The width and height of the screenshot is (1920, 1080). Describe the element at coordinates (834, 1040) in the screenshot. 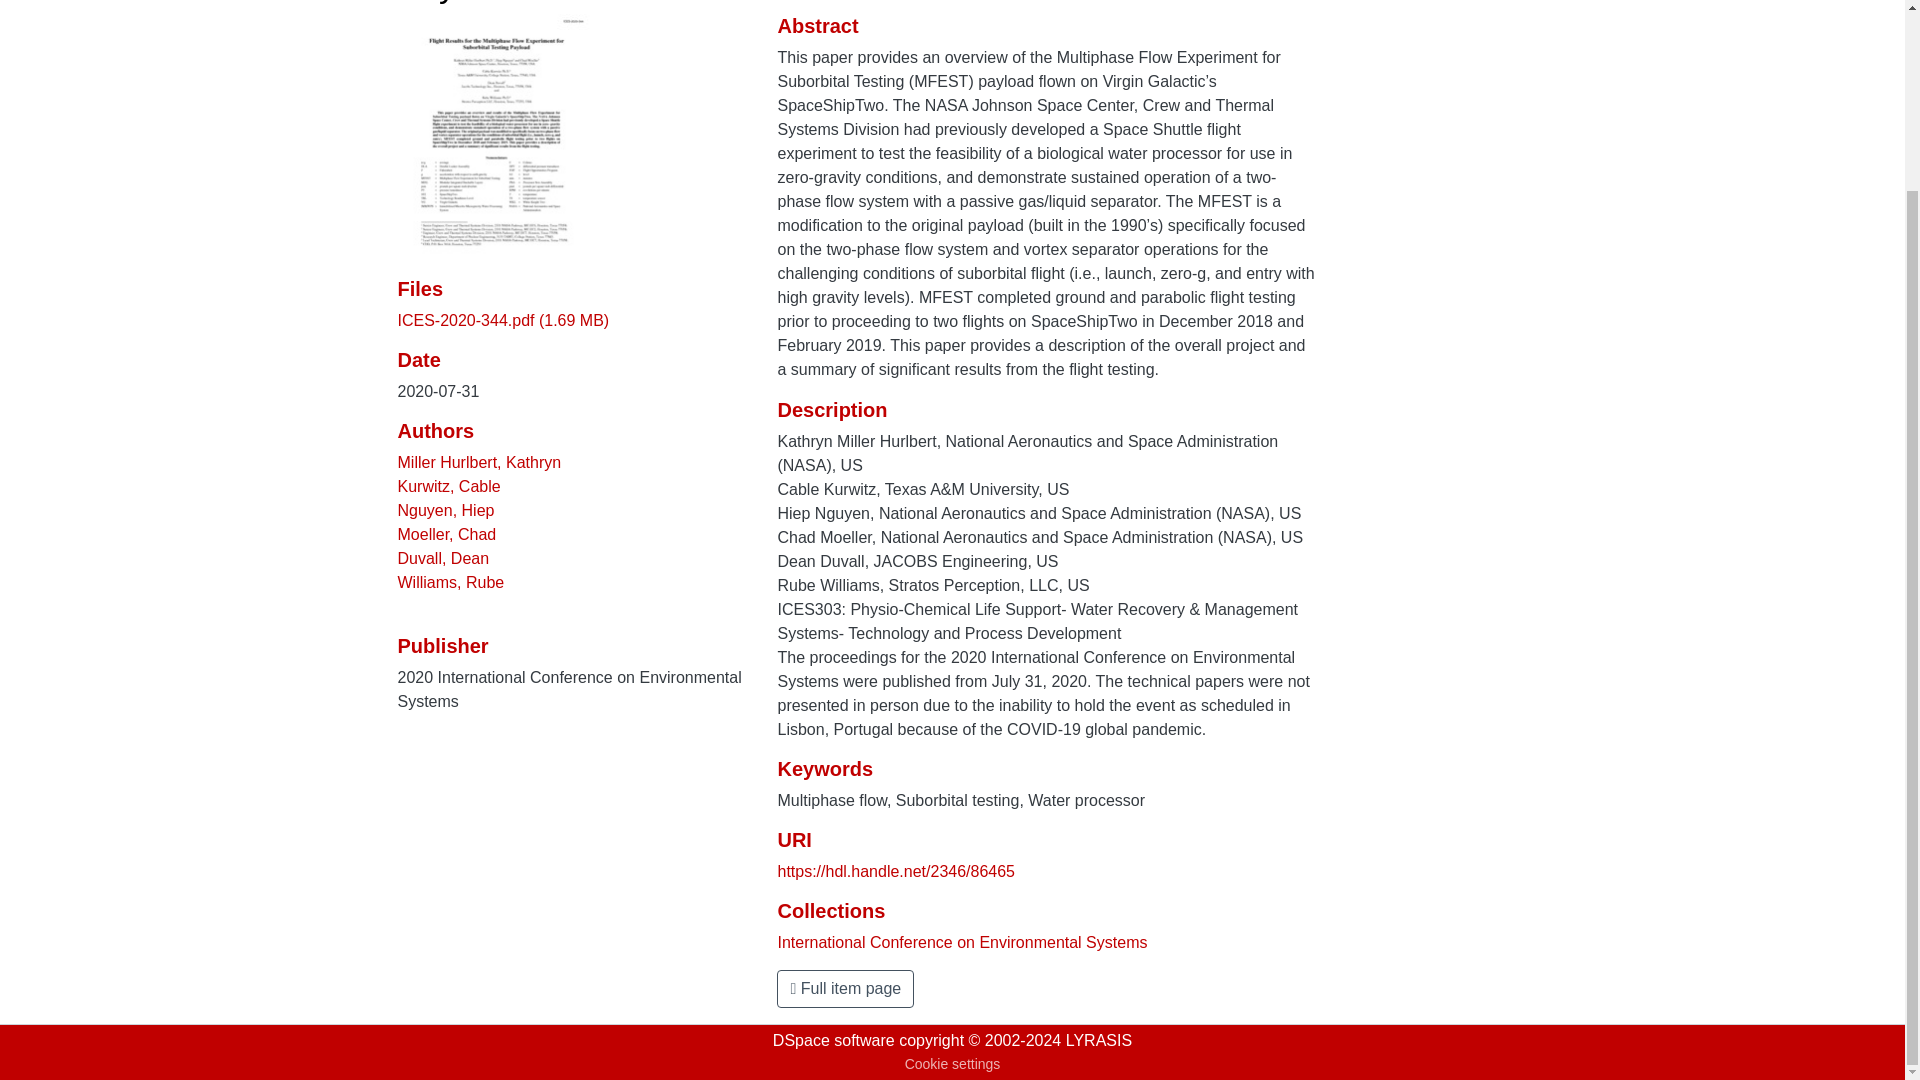

I see `DSpace software` at that location.